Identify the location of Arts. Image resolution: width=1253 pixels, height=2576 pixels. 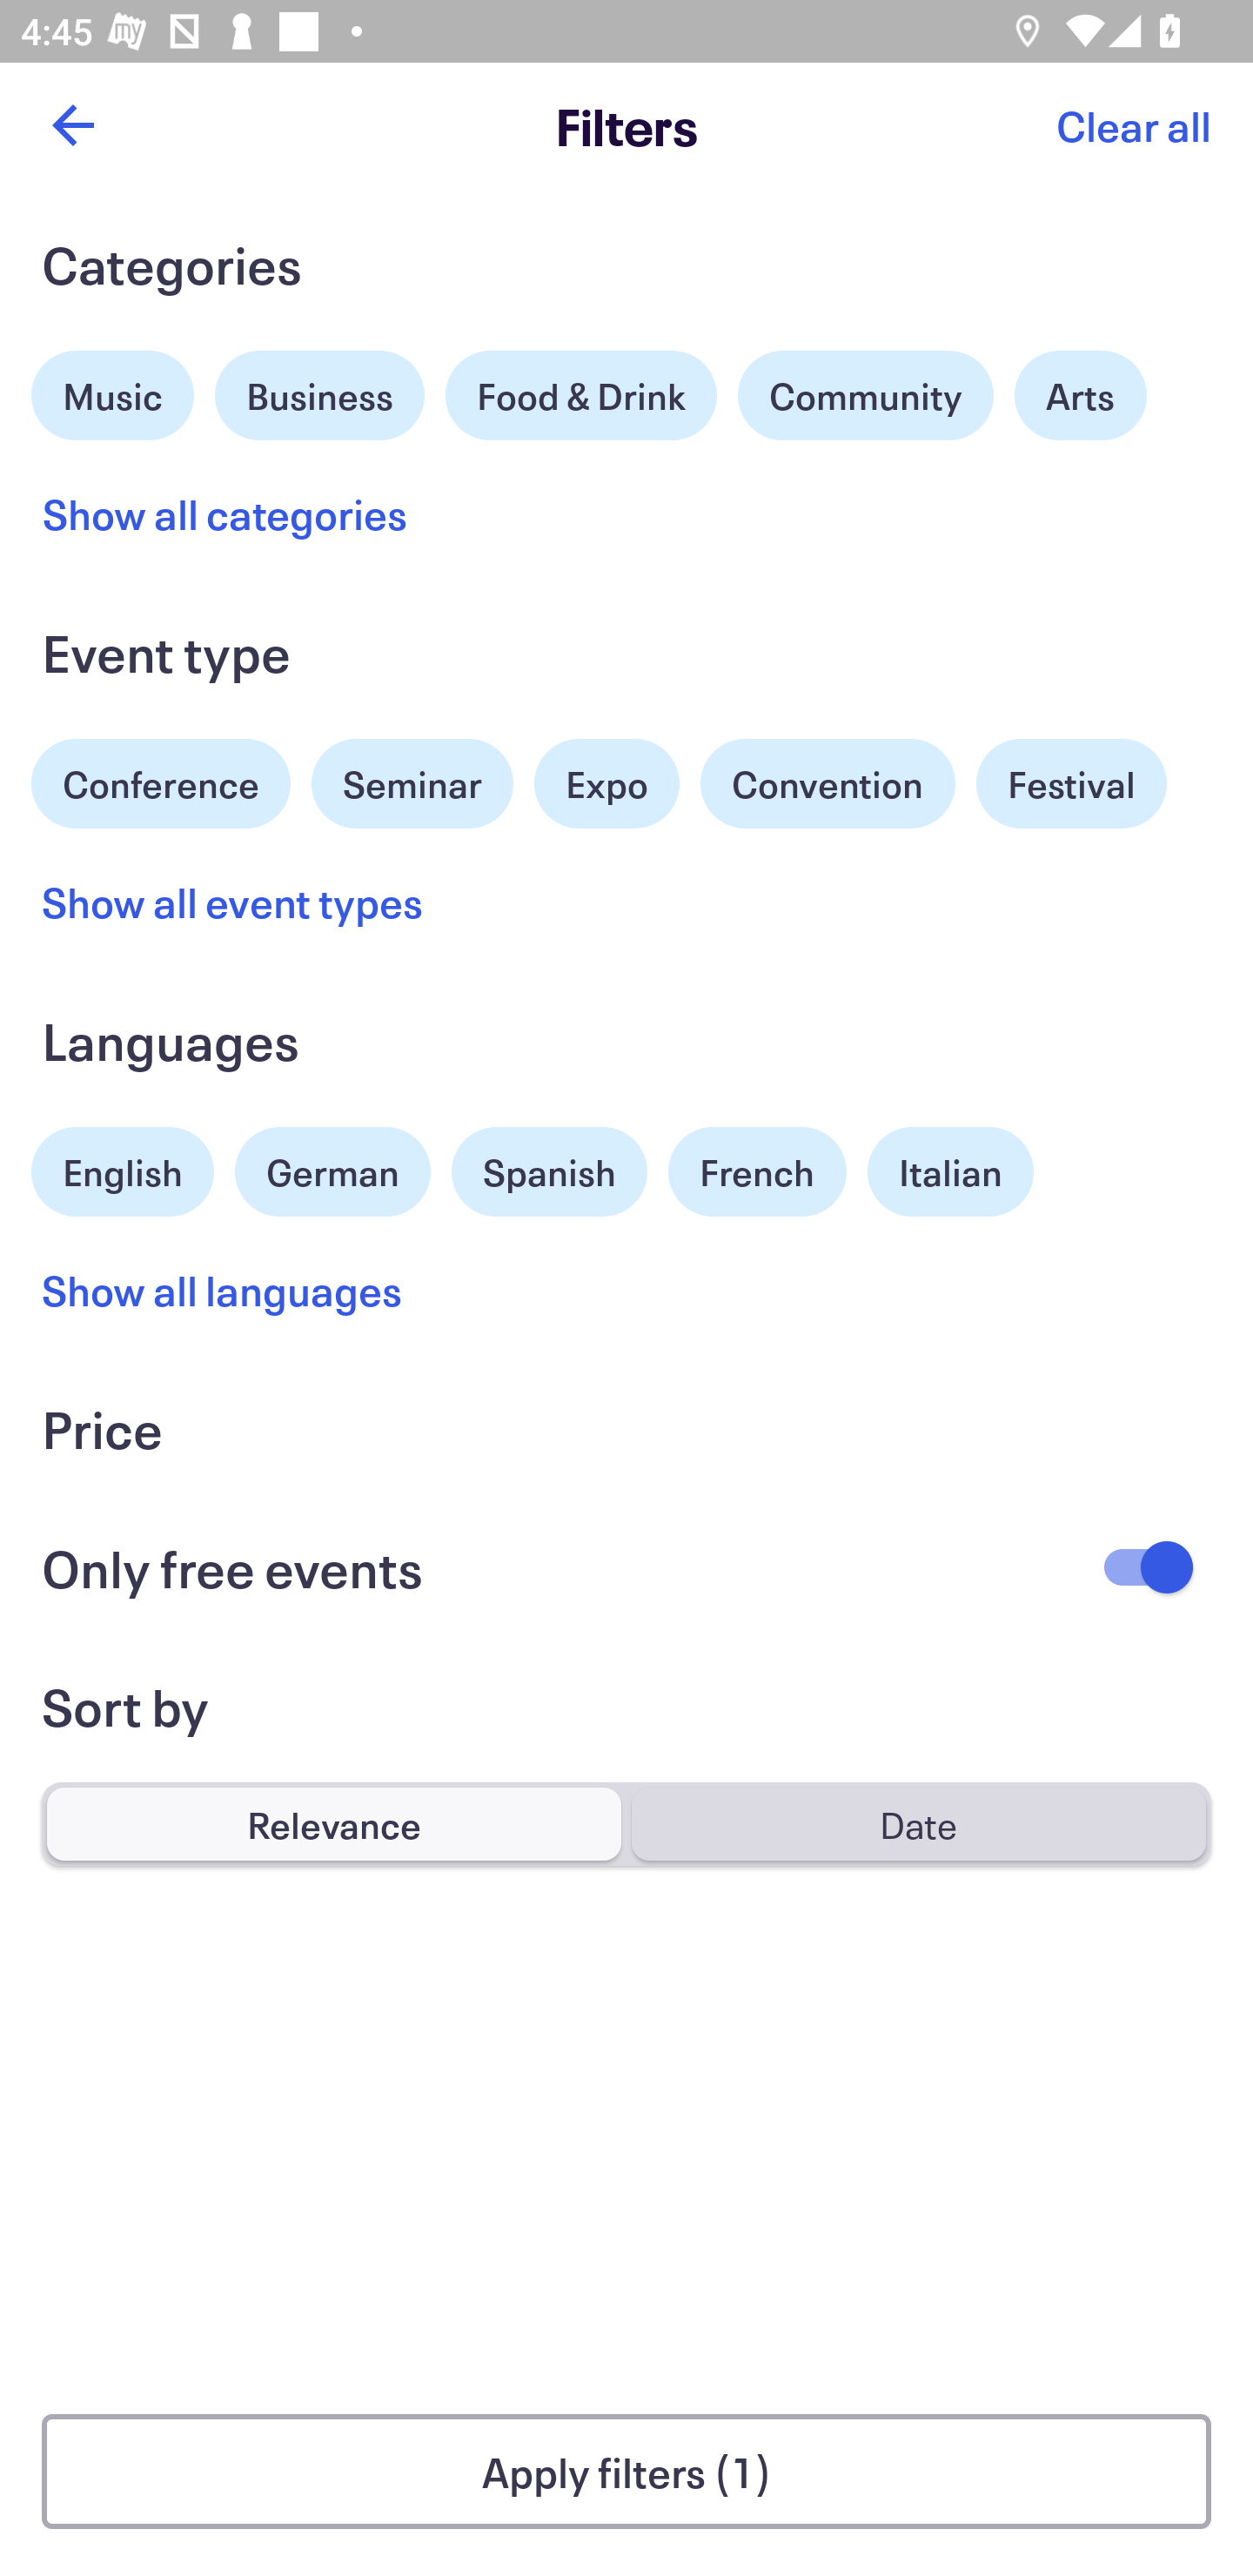
(1081, 395).